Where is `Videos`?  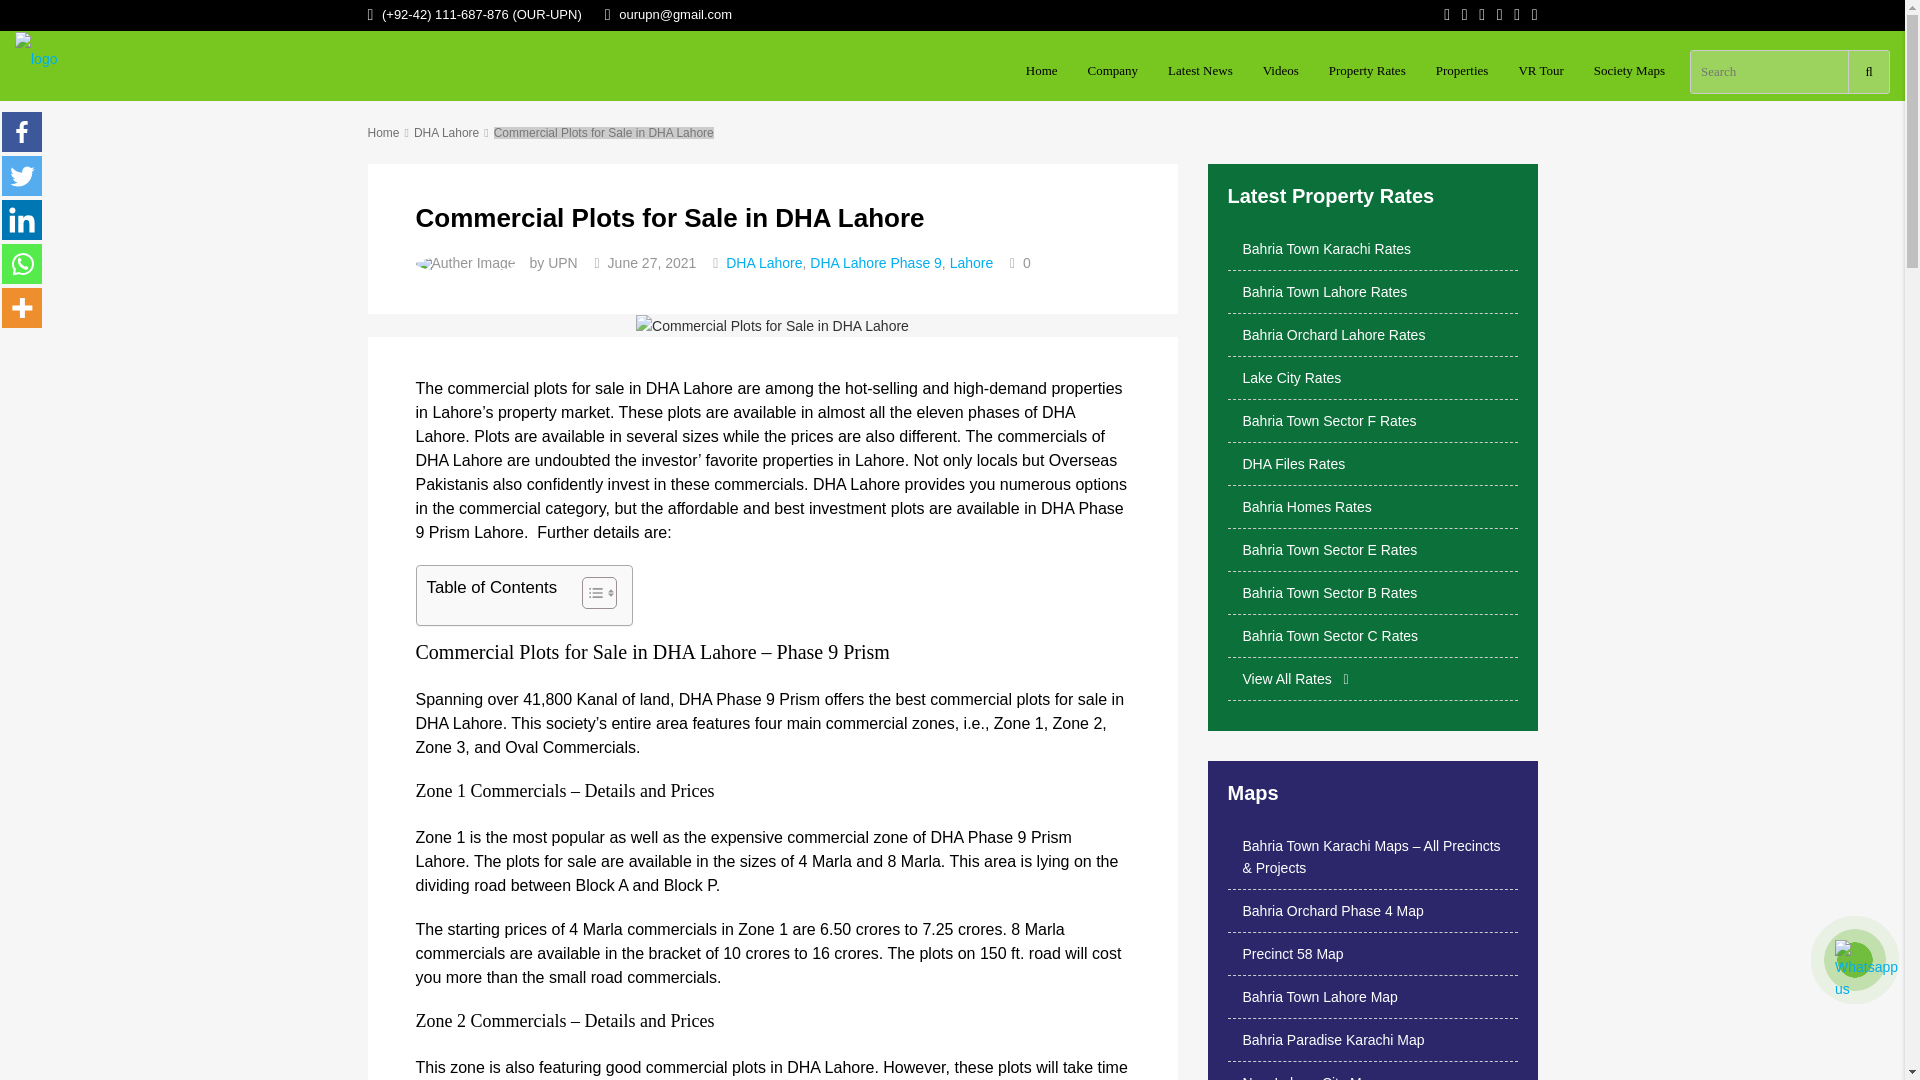 Videos is located at coordinates (1280, 71).